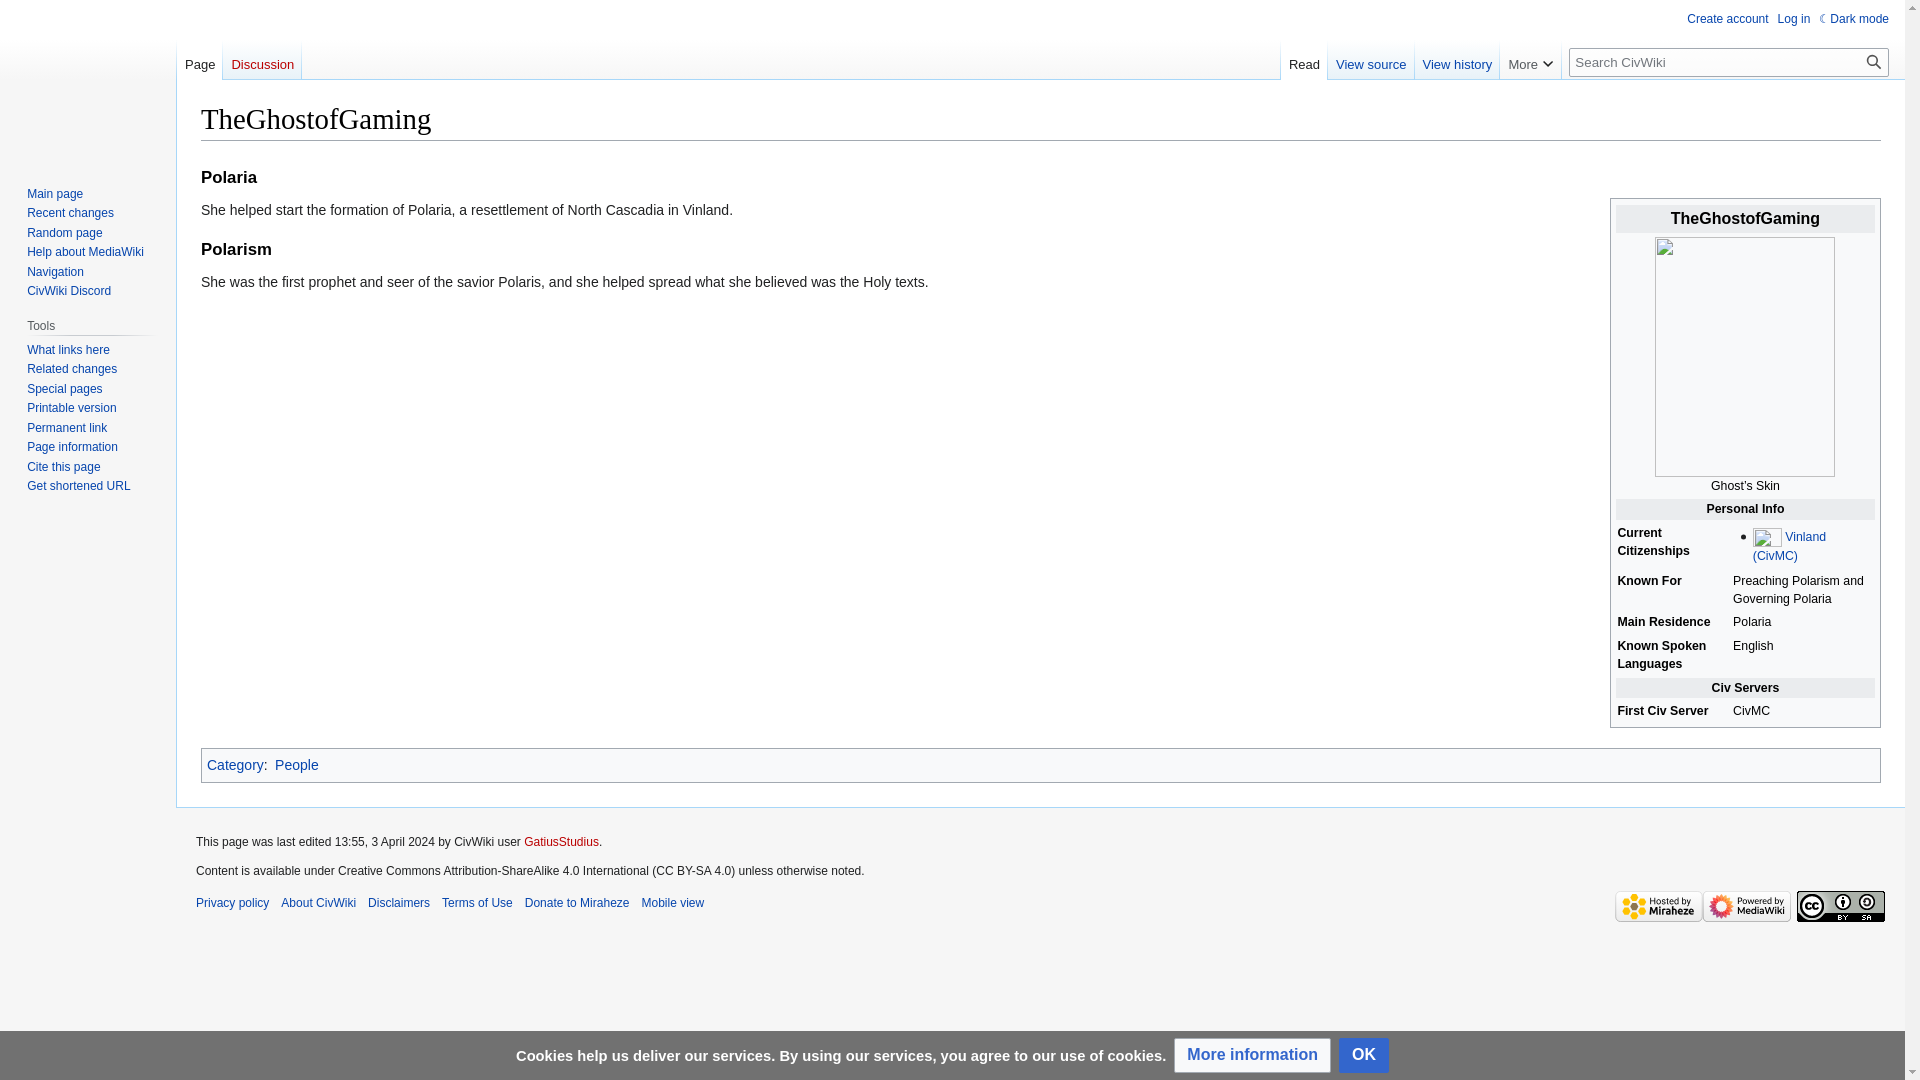 This screenshot has width=1920, height=1080. I want to click on Log in, so click(1794, 18).